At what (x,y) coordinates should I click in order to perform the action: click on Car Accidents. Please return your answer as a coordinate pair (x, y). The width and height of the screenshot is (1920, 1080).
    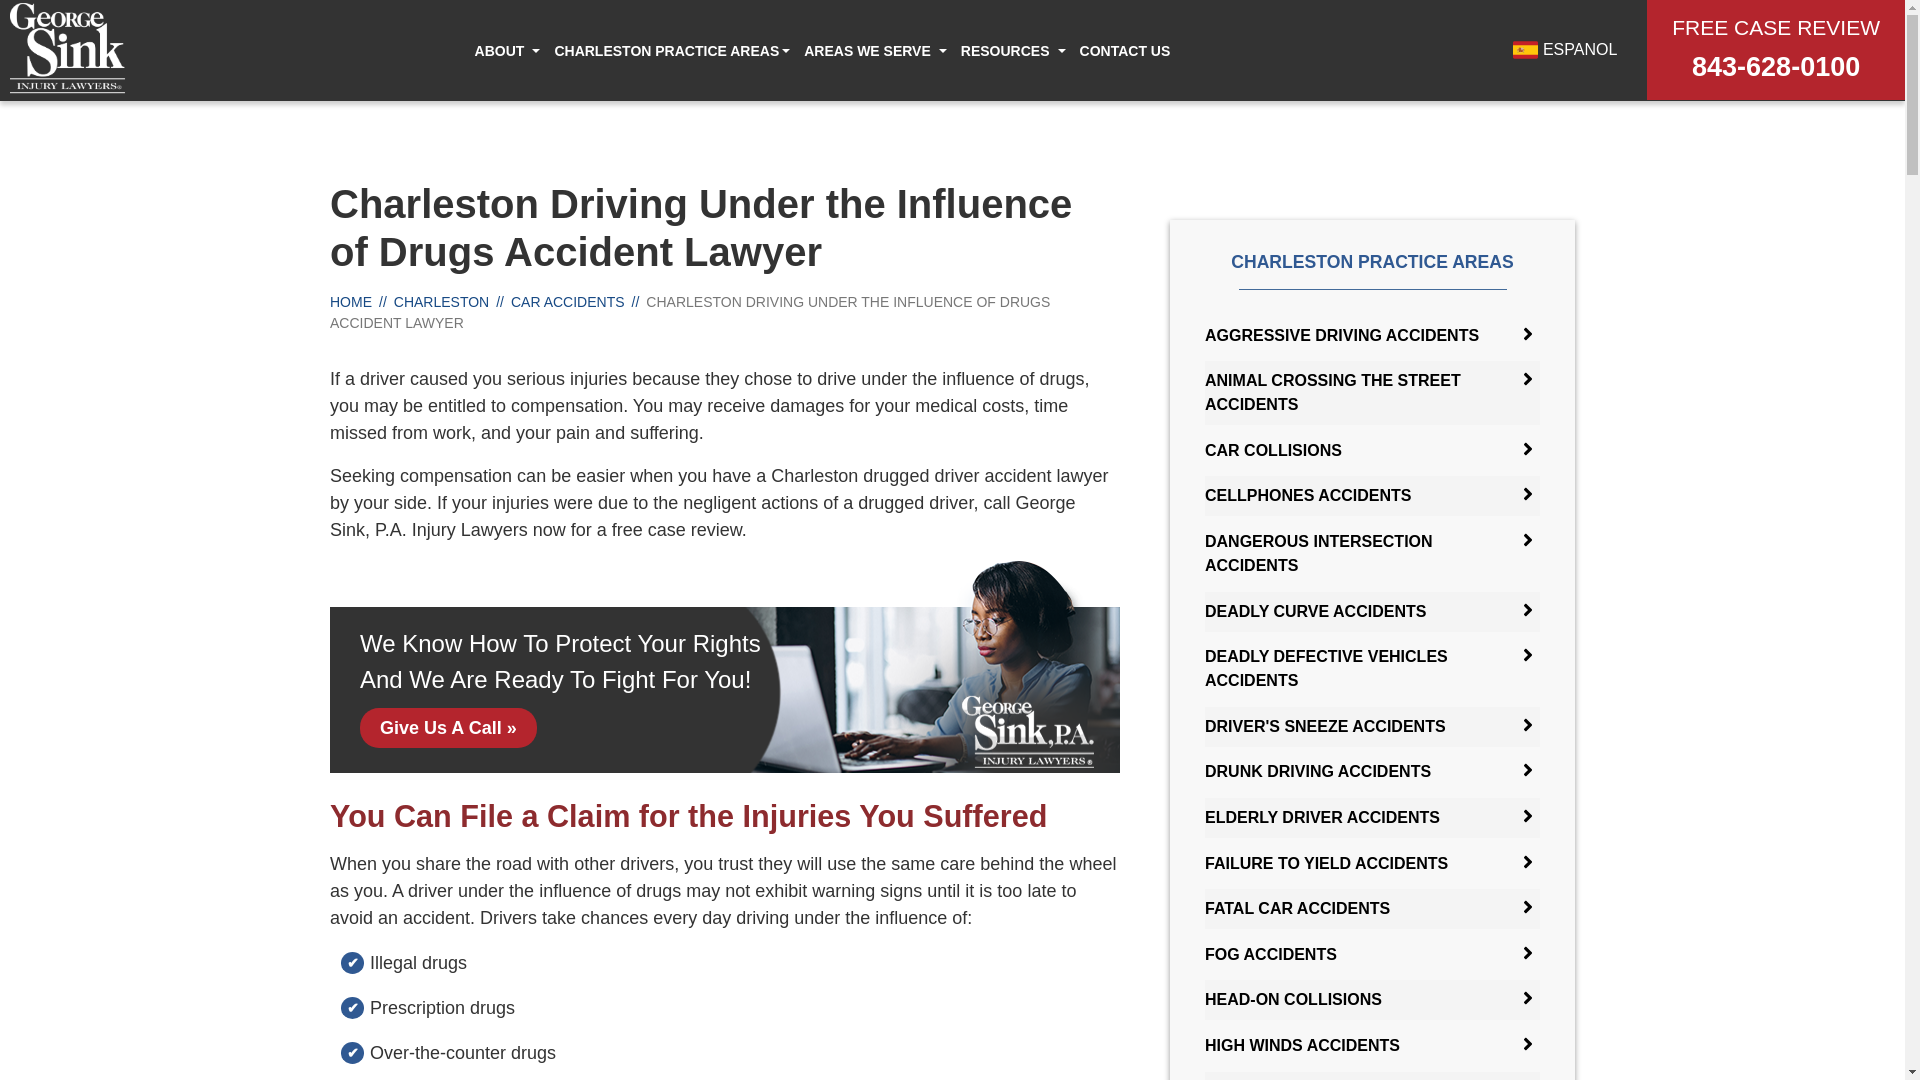
    Looking at the image, I should click on (806, 100).